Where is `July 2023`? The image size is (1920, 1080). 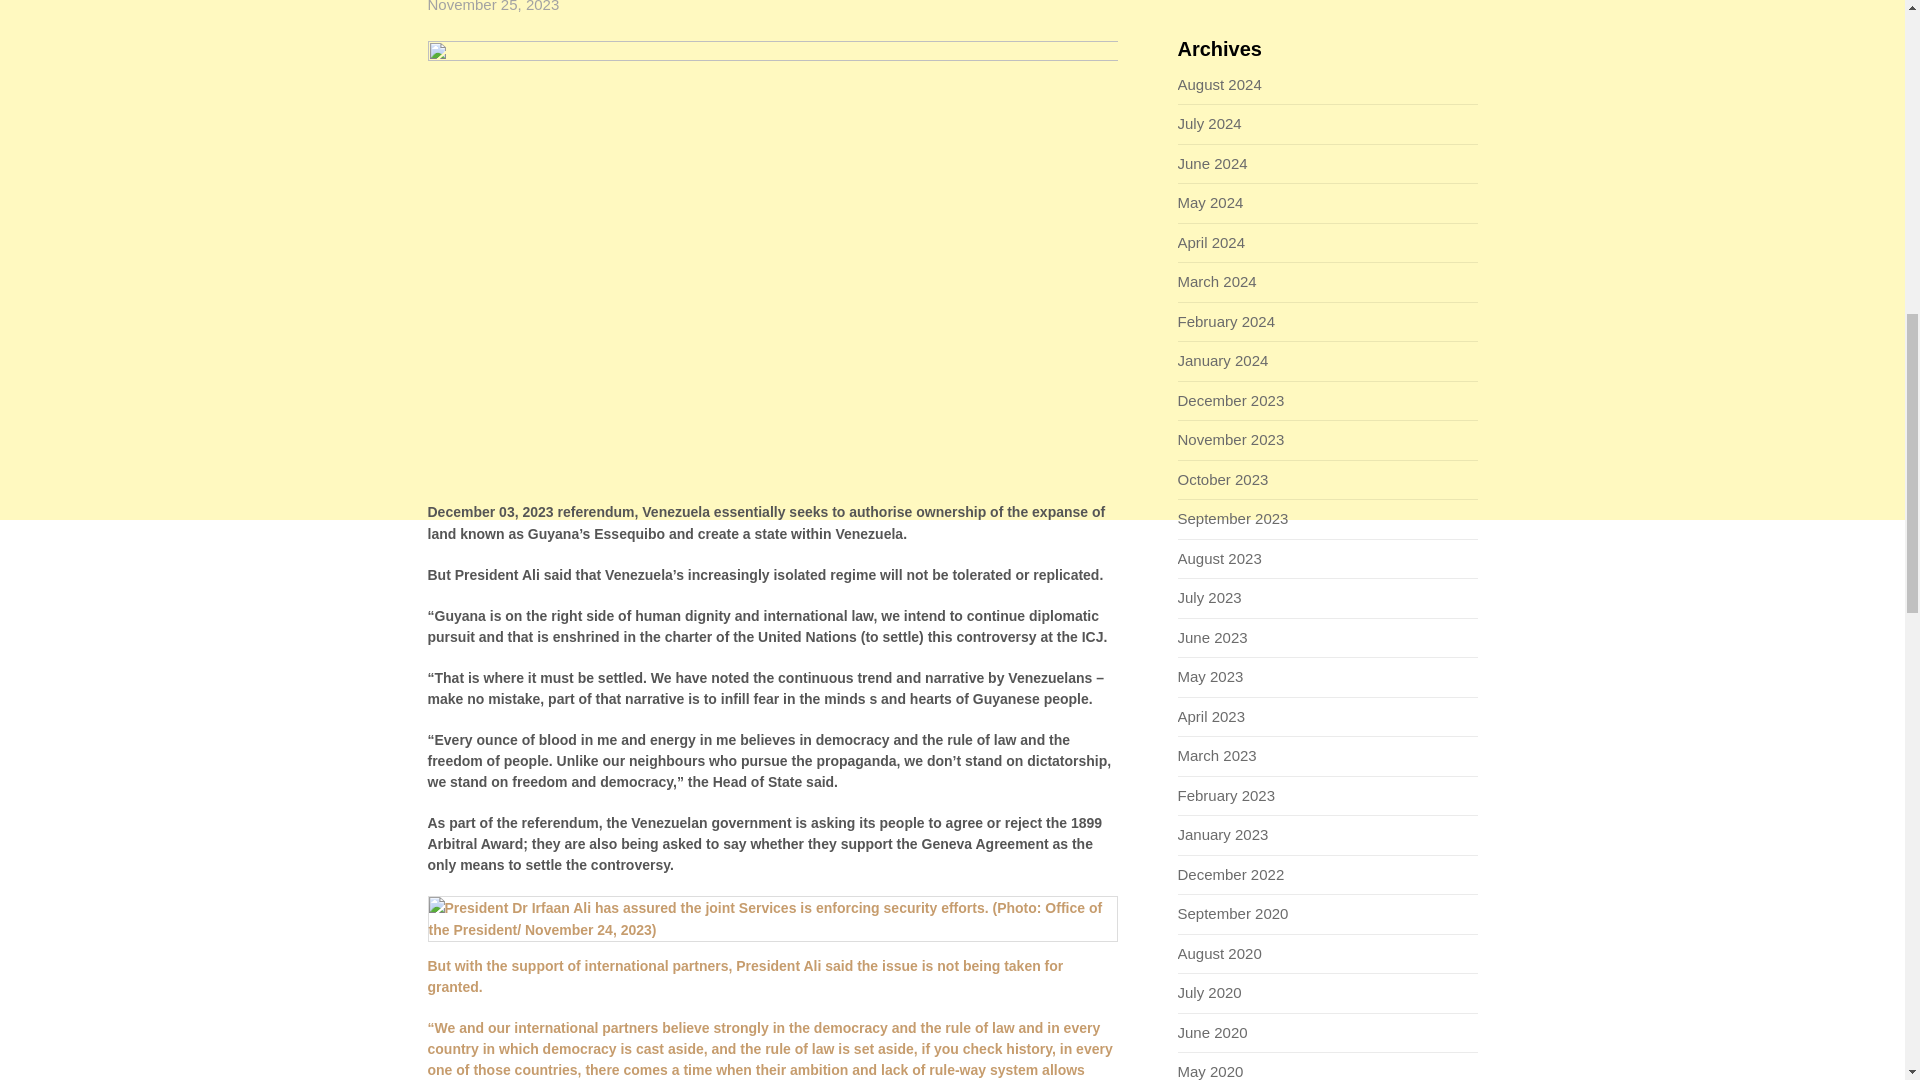 July 2023 is located at coordinates (1210, 596).